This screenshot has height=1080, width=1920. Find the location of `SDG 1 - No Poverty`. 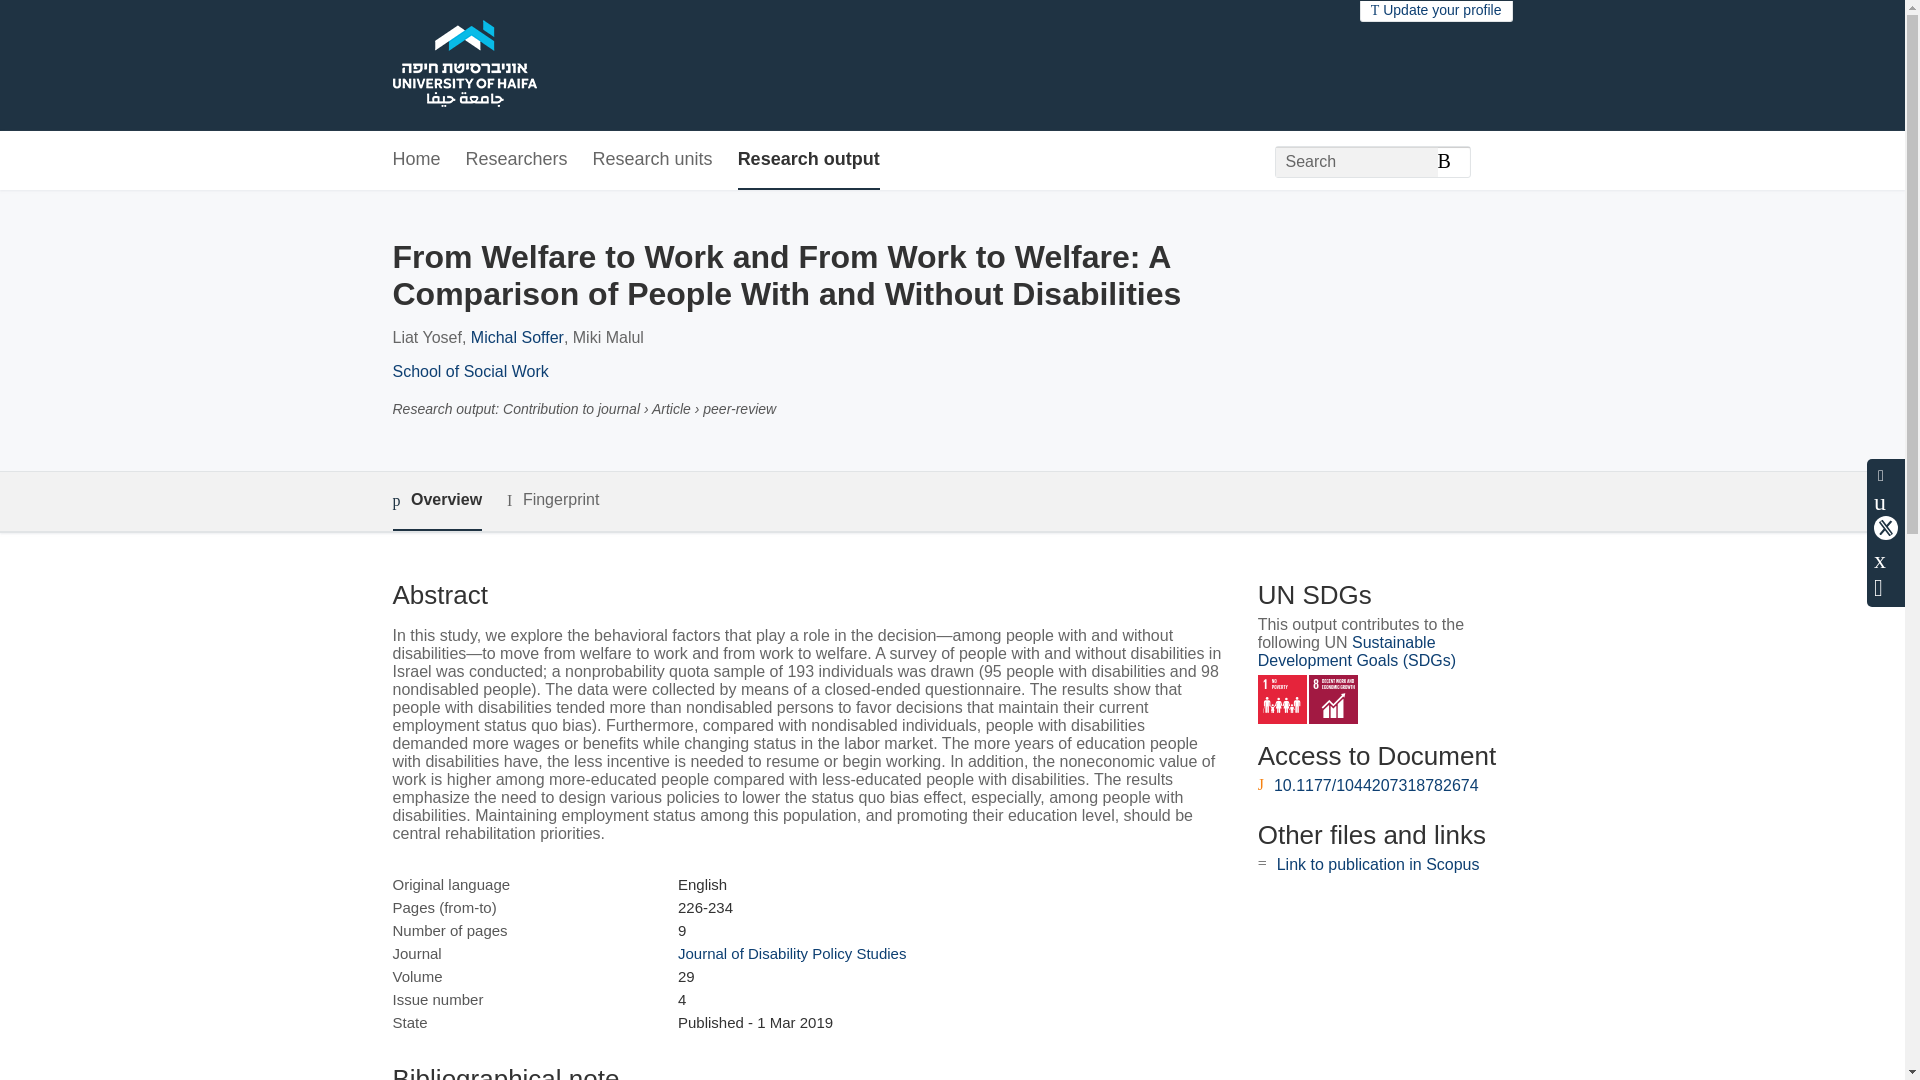

SDG 1 - No Poverty is located at coordinates (1282, 699).